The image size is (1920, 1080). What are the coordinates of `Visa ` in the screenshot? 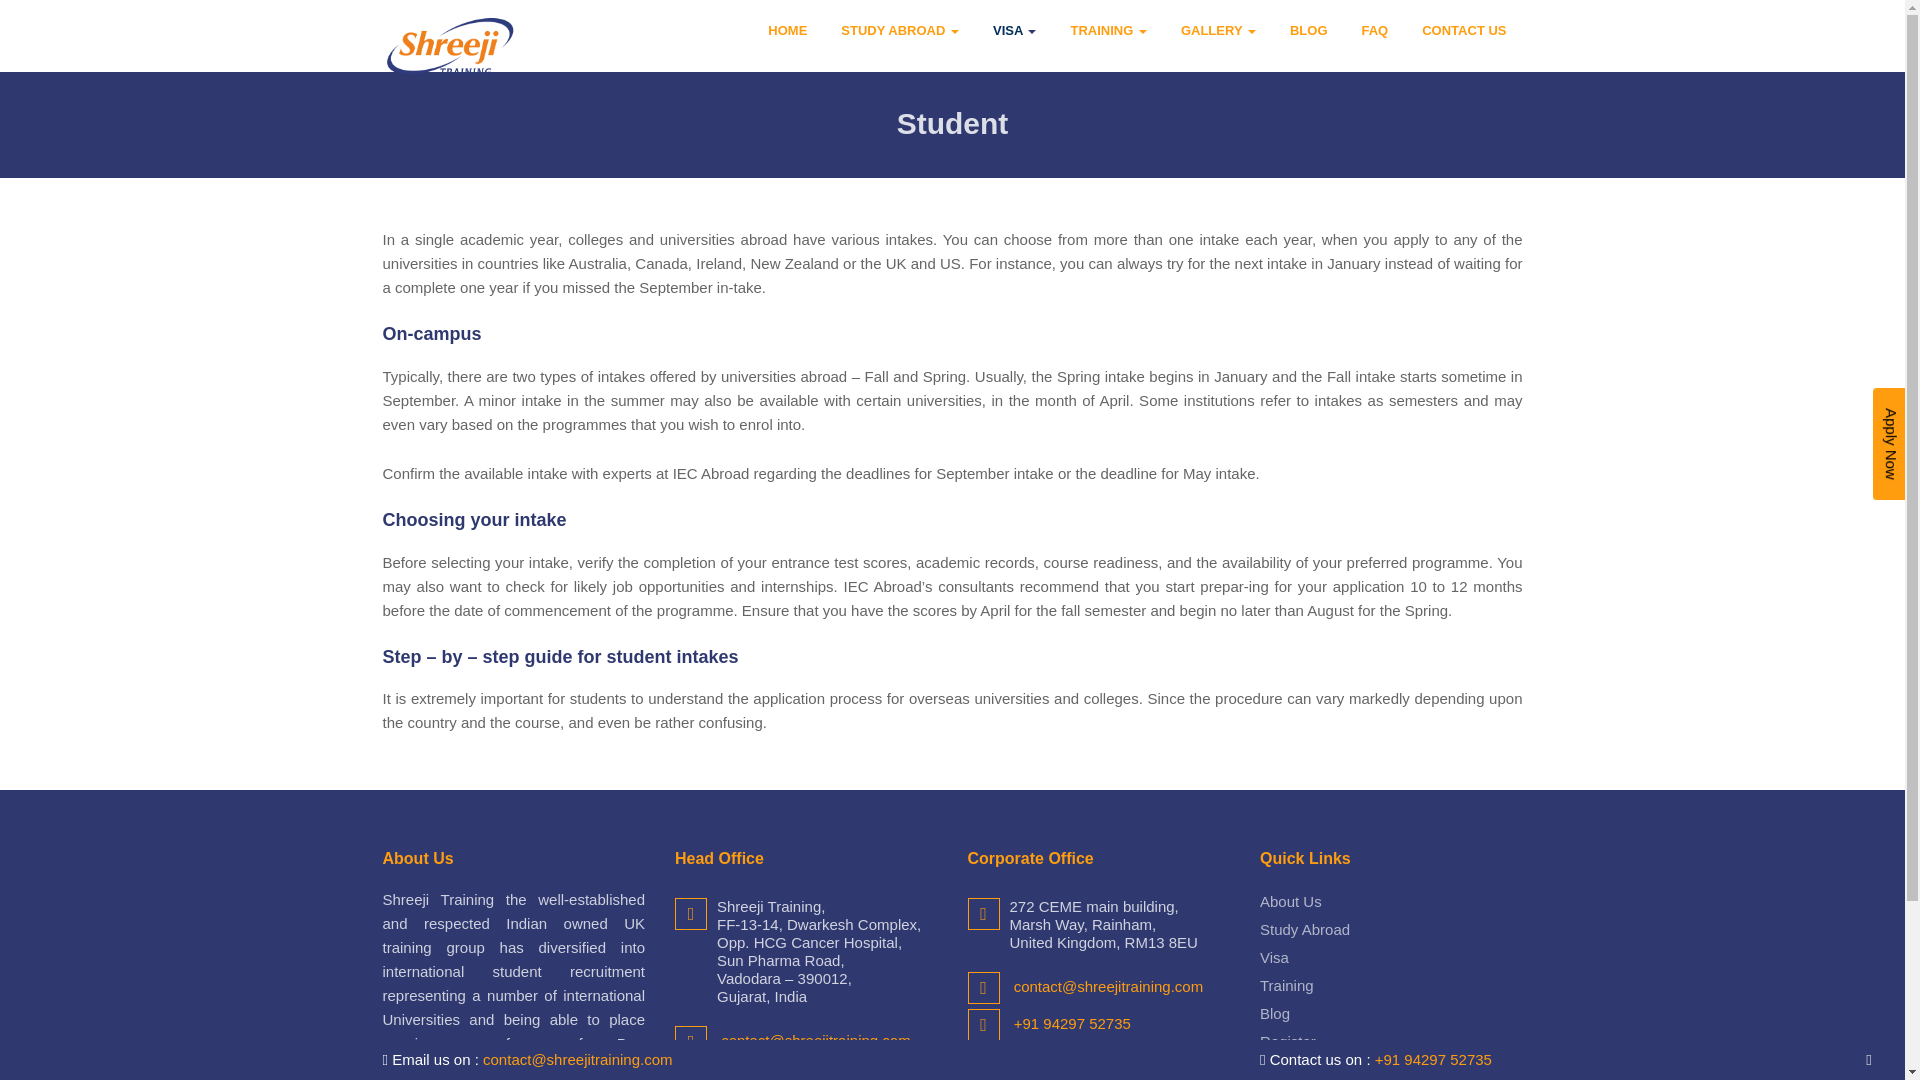 It's located at (1014, 30).